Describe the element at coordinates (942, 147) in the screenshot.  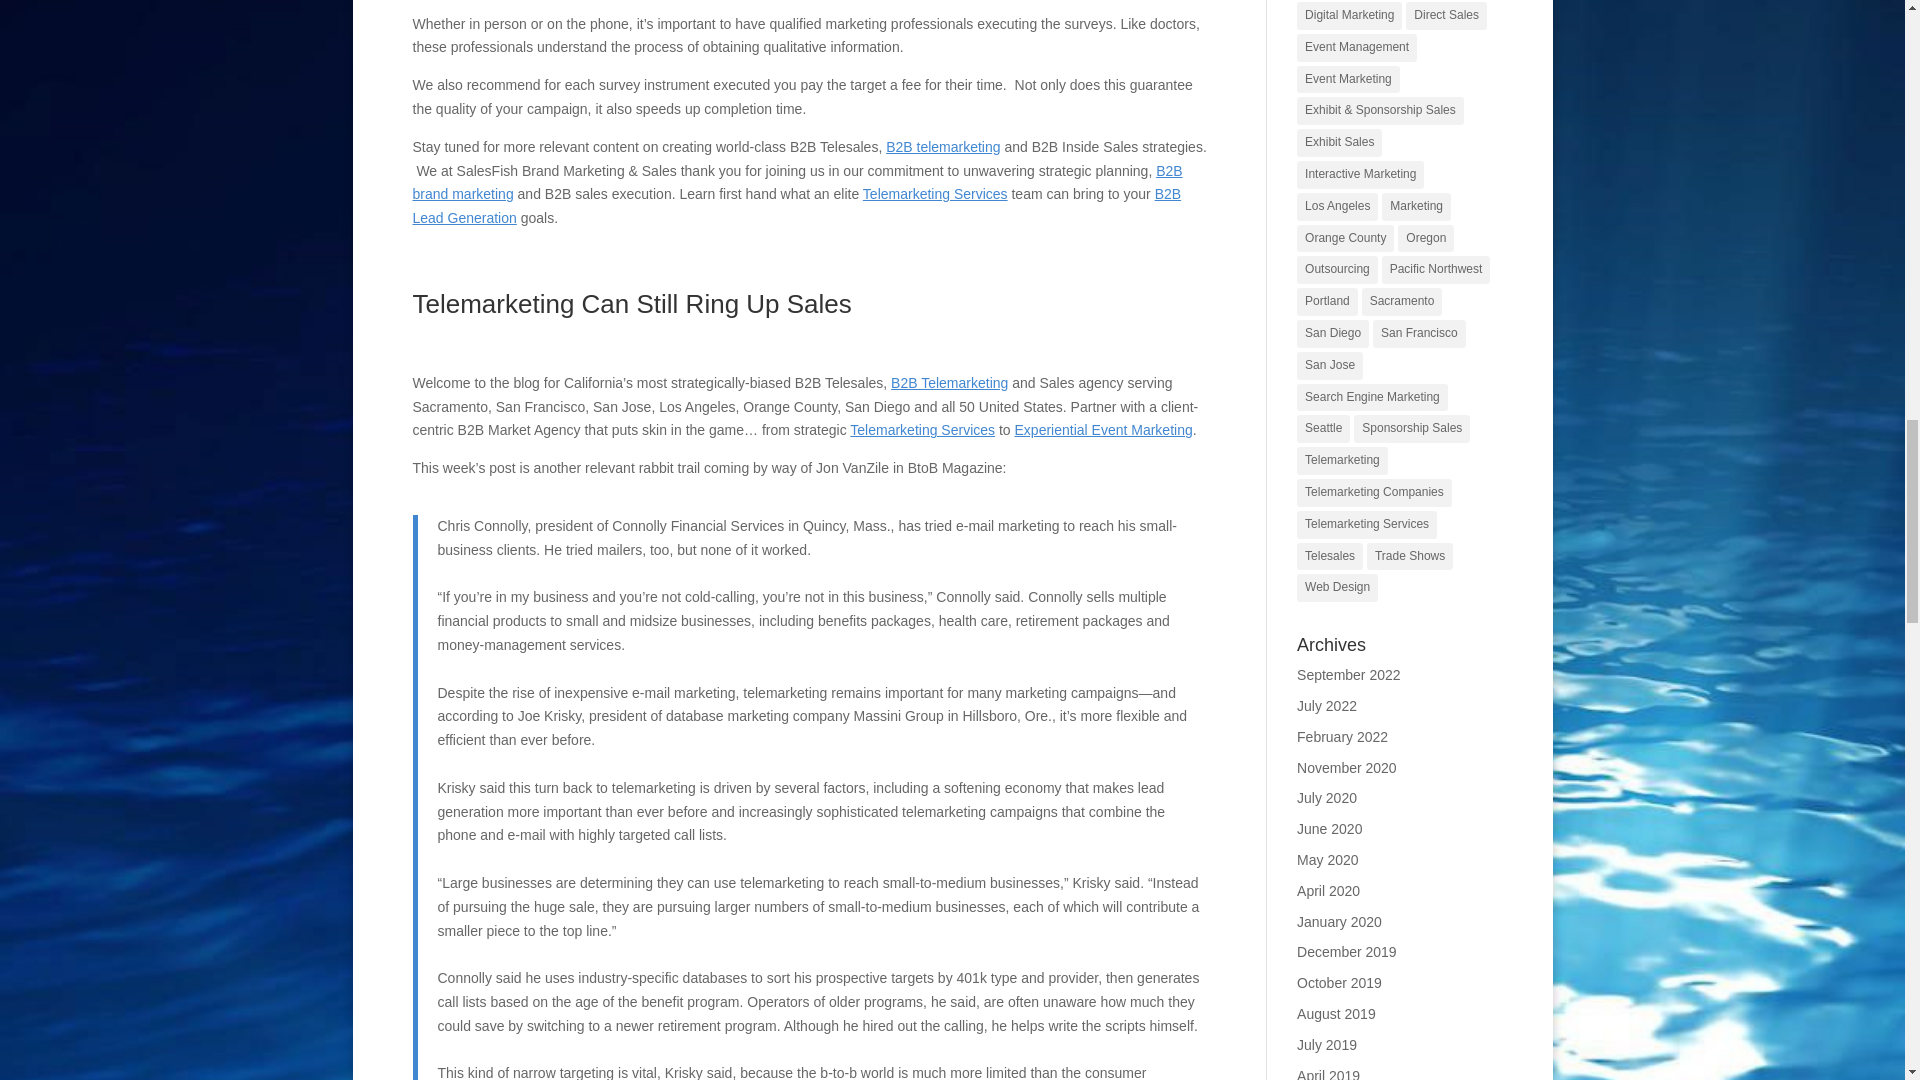
I see `B2B Telemarketing` at that location.